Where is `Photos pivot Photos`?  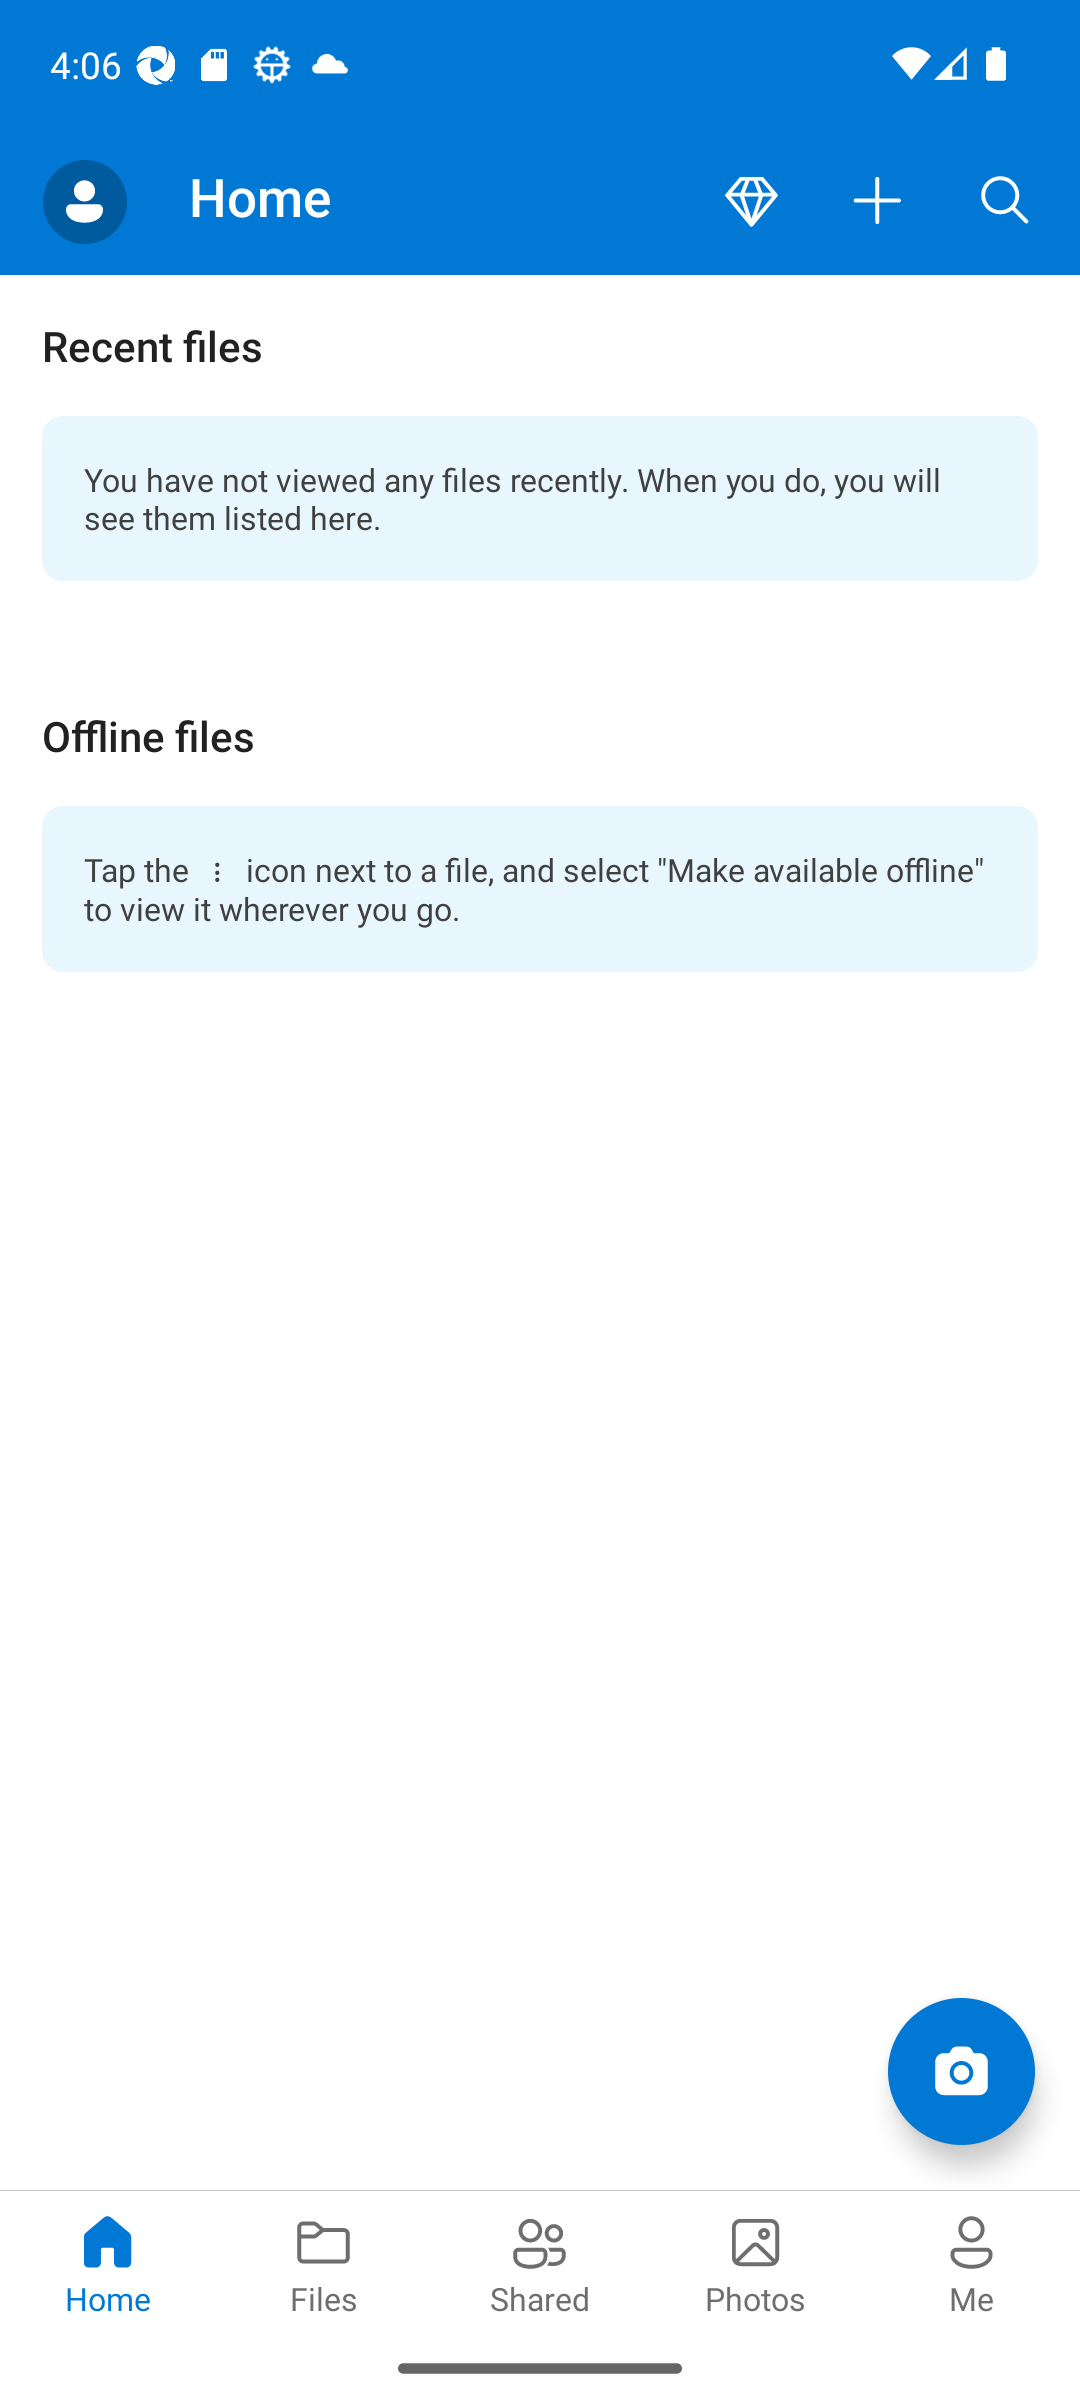
Photos pivot Photos is located at coordinates (756, 2262).